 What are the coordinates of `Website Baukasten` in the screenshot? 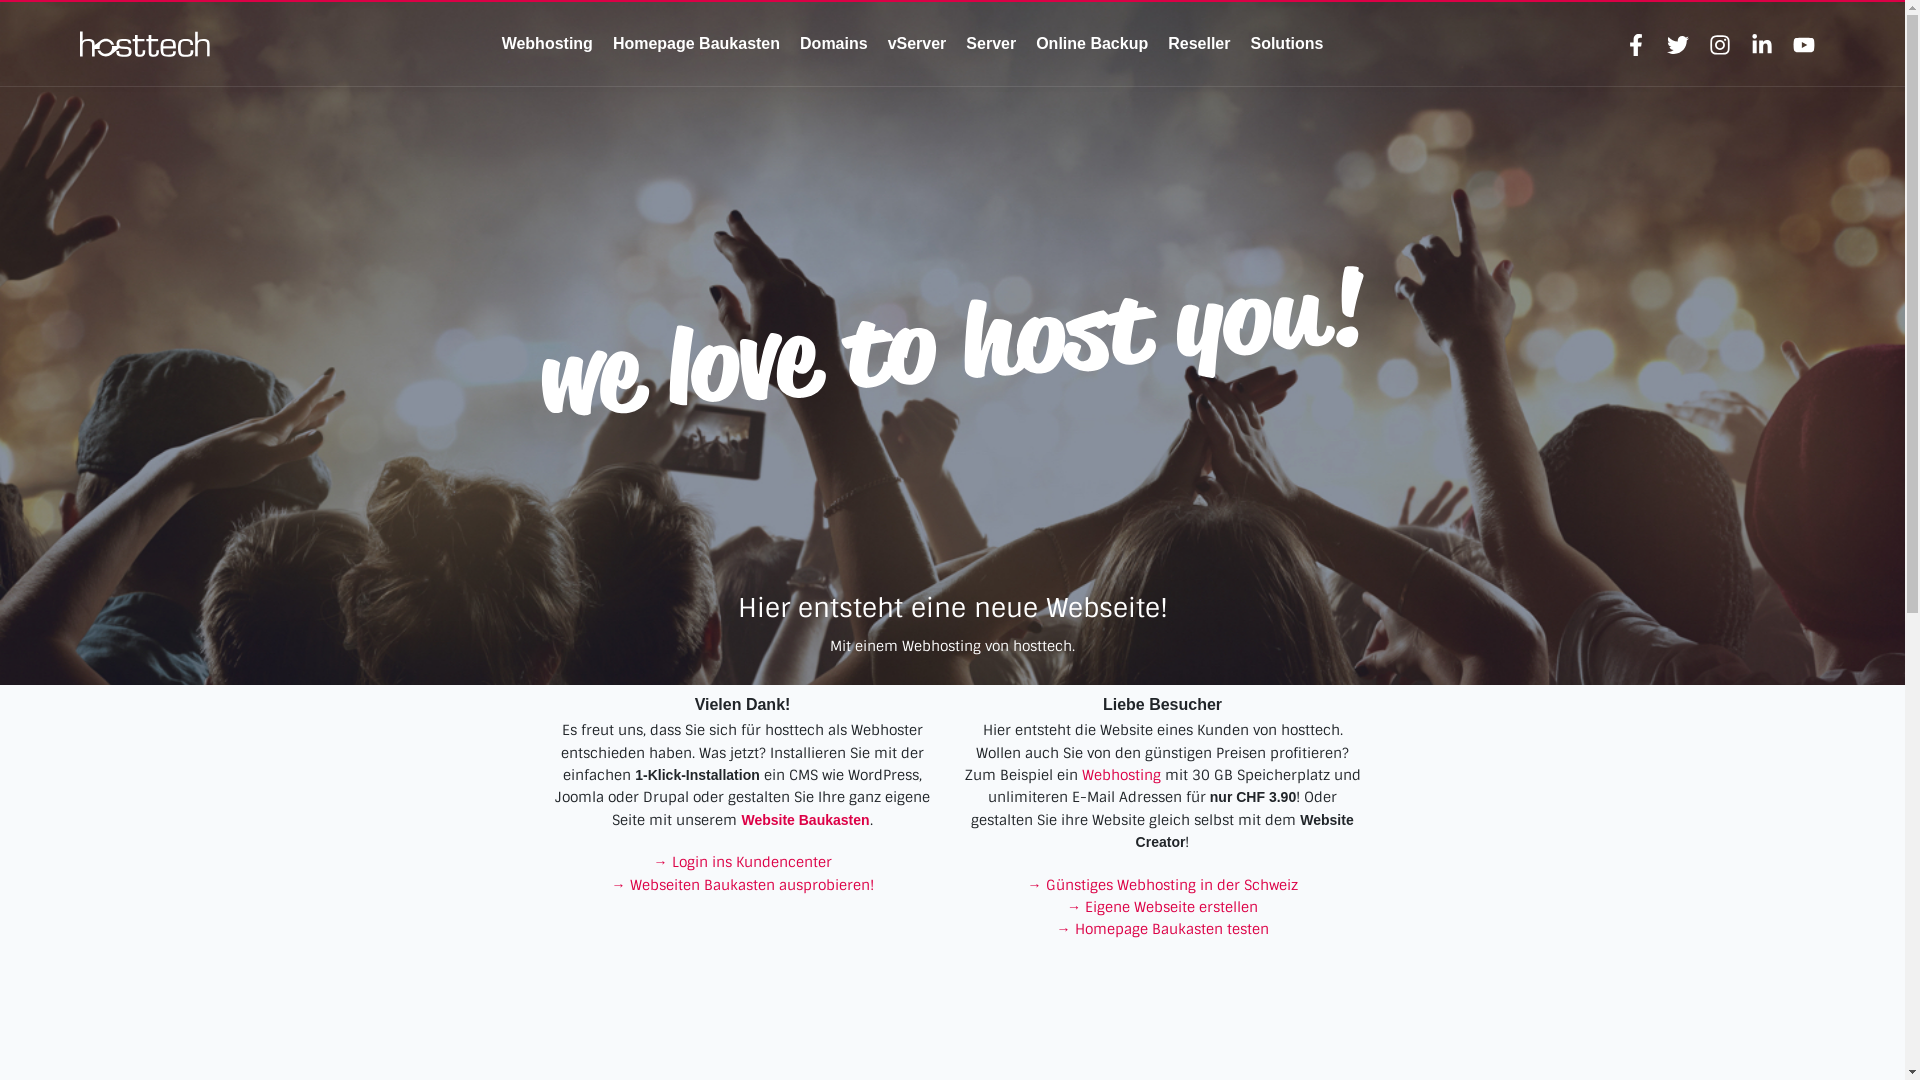 It's located at (805, 820).